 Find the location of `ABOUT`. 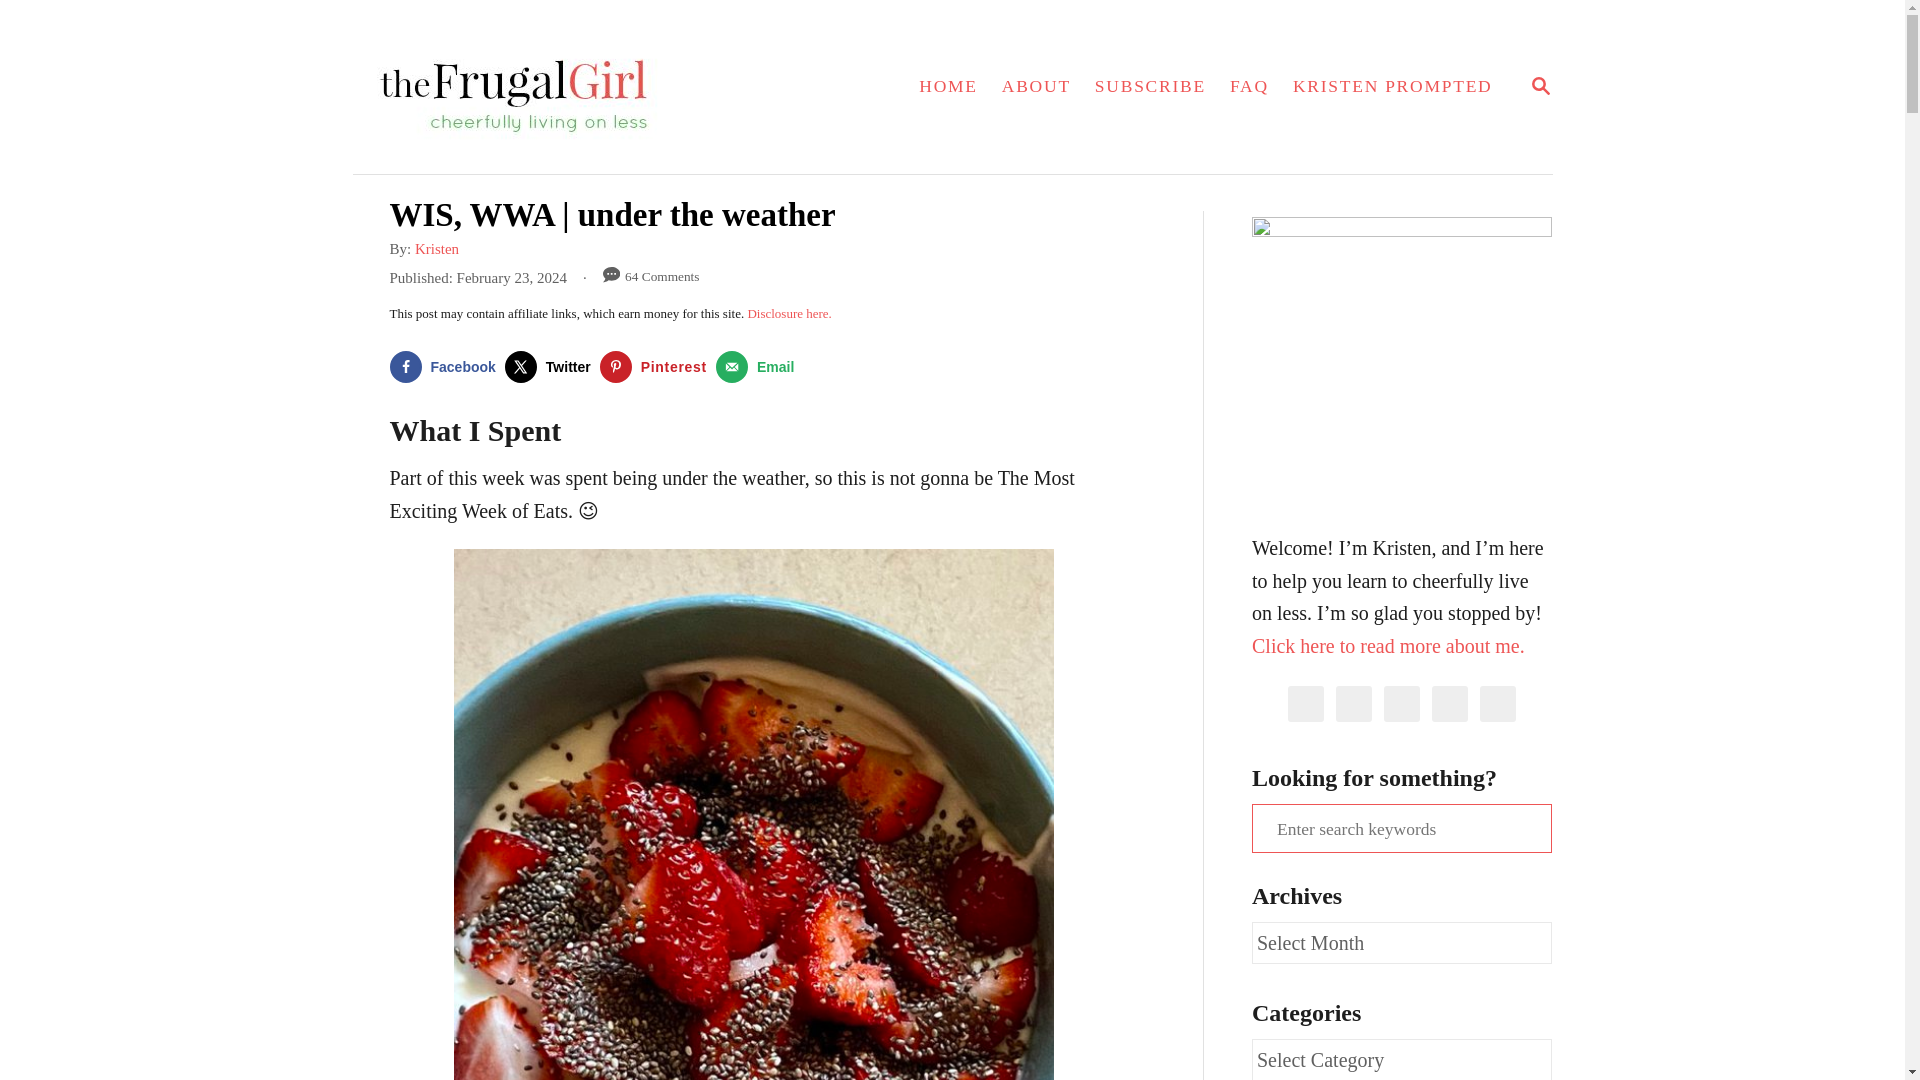

ABOUT is located at coordinates (1036, 86).